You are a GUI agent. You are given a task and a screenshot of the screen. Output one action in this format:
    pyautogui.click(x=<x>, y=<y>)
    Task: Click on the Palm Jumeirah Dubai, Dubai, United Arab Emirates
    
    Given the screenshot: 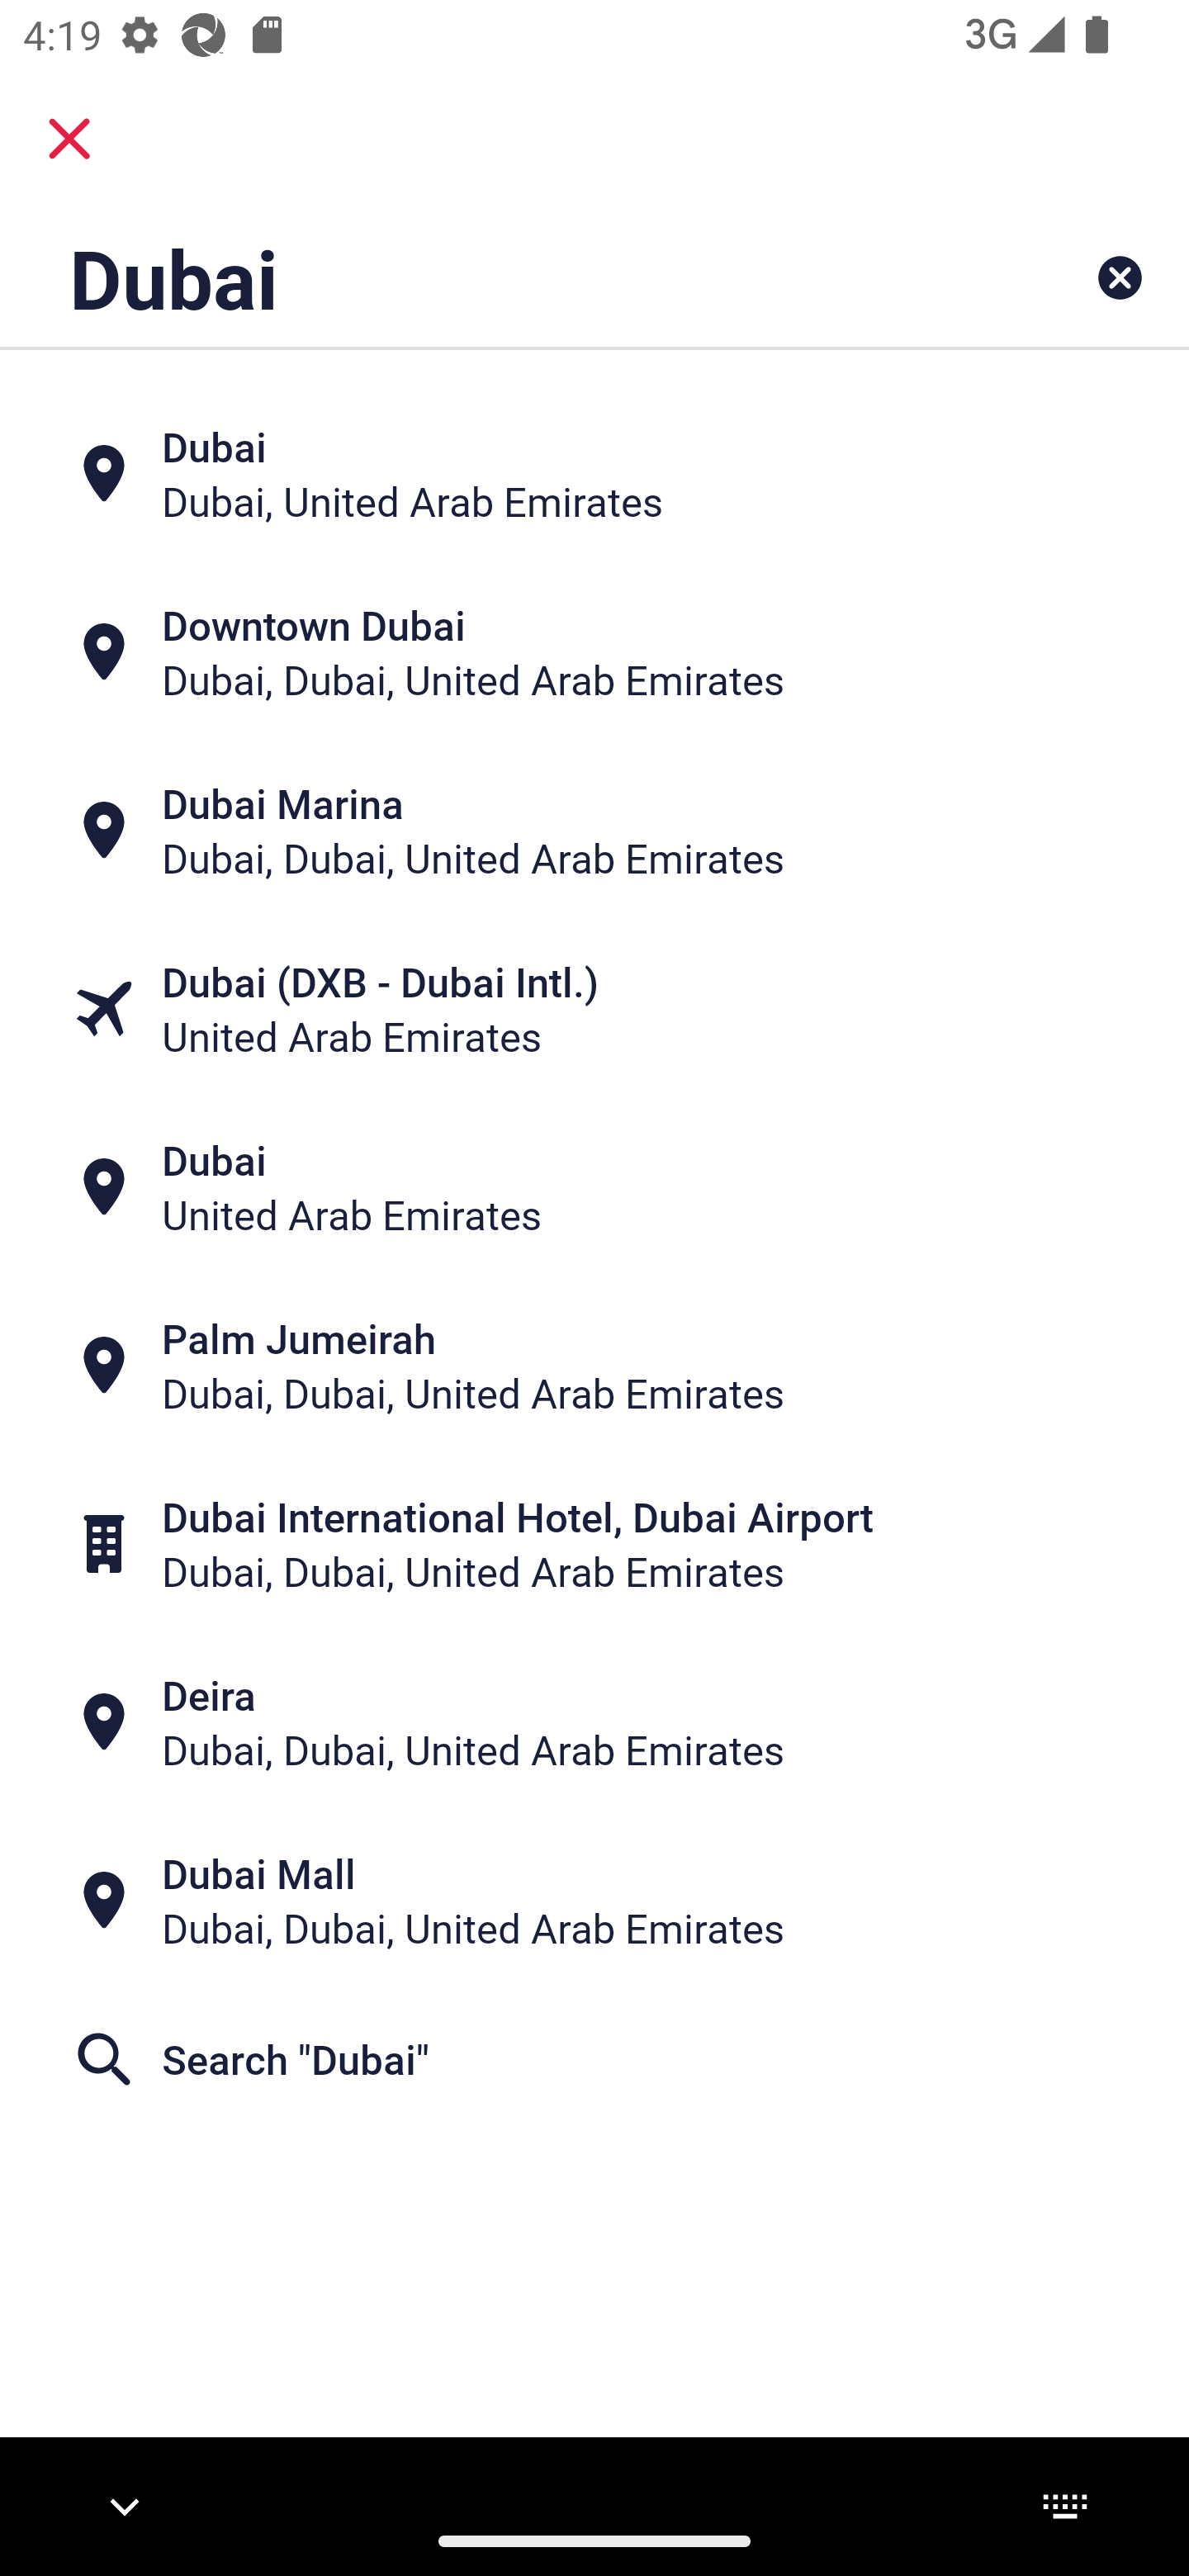 What is the action you would take?
    pyautogui.click(x=594, y=1366)
    